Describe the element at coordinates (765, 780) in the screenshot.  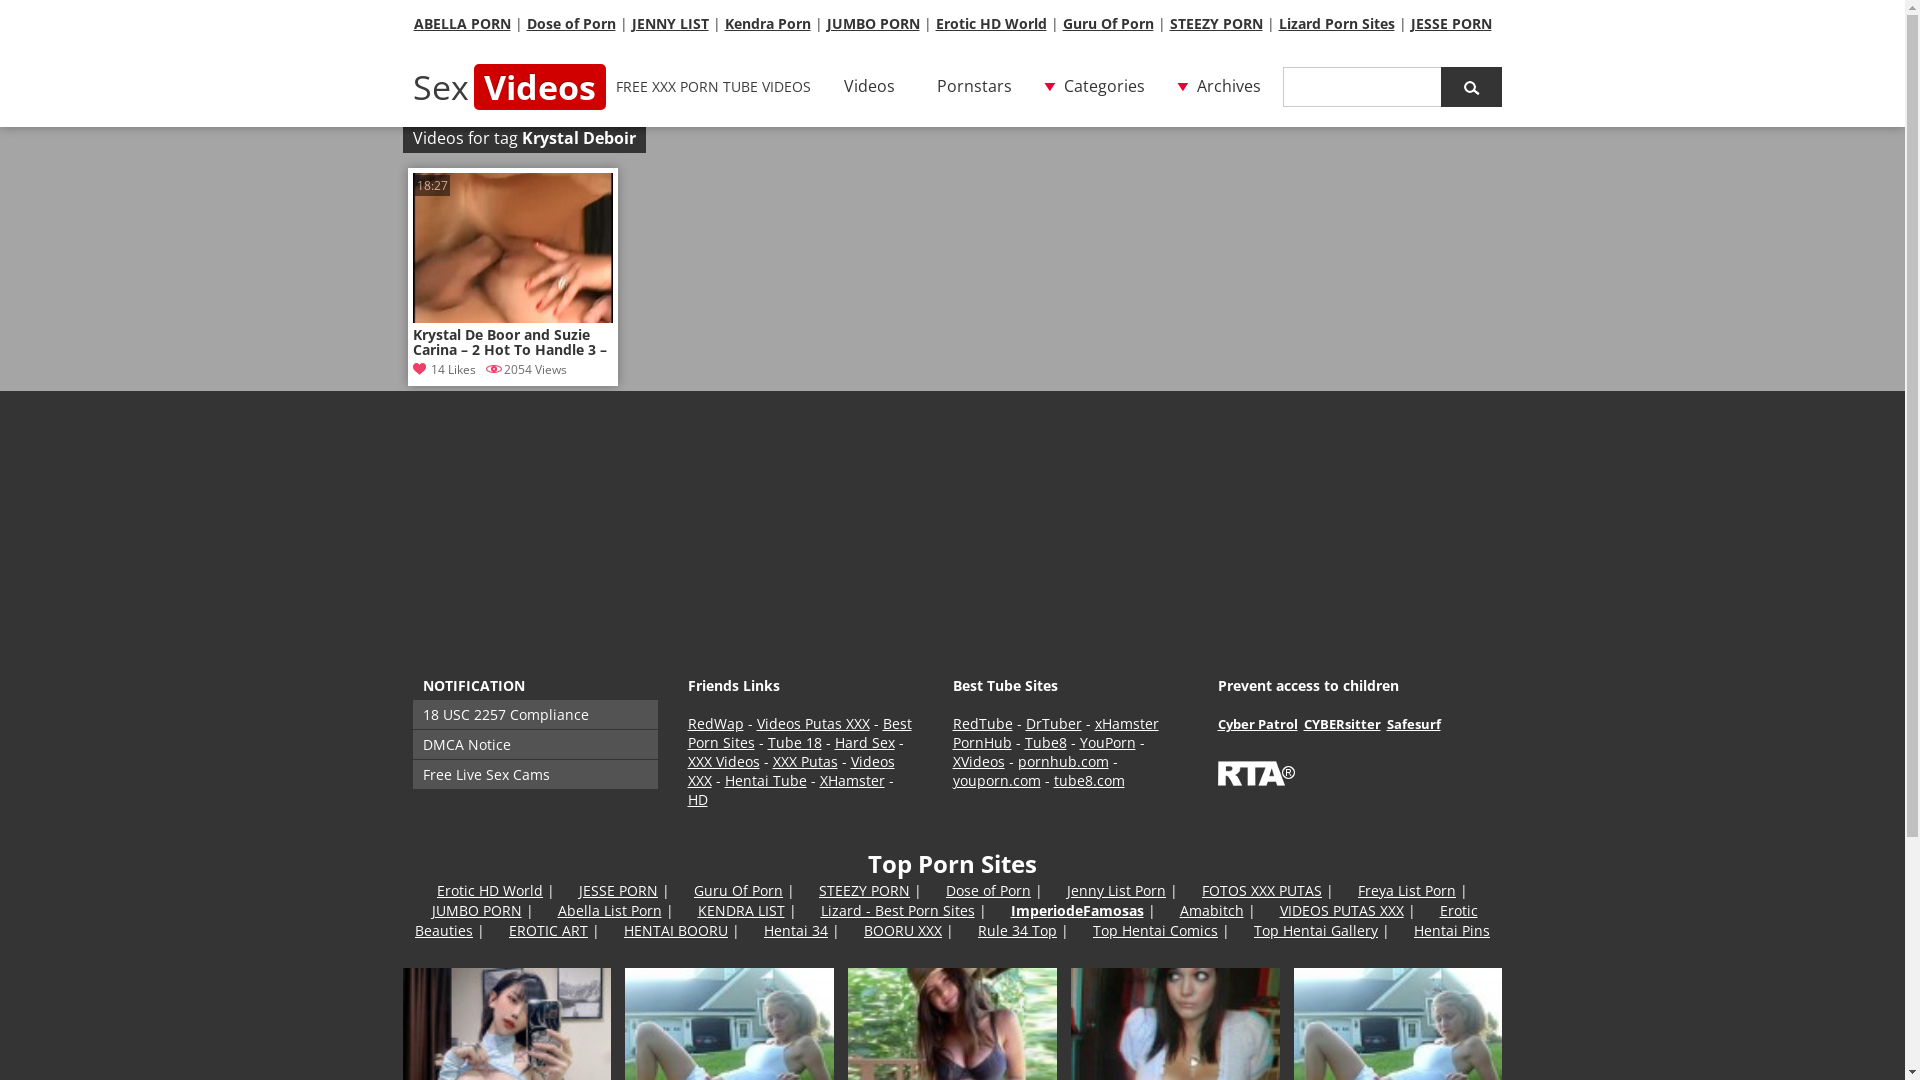
I see `Hentai Tube` at that location.